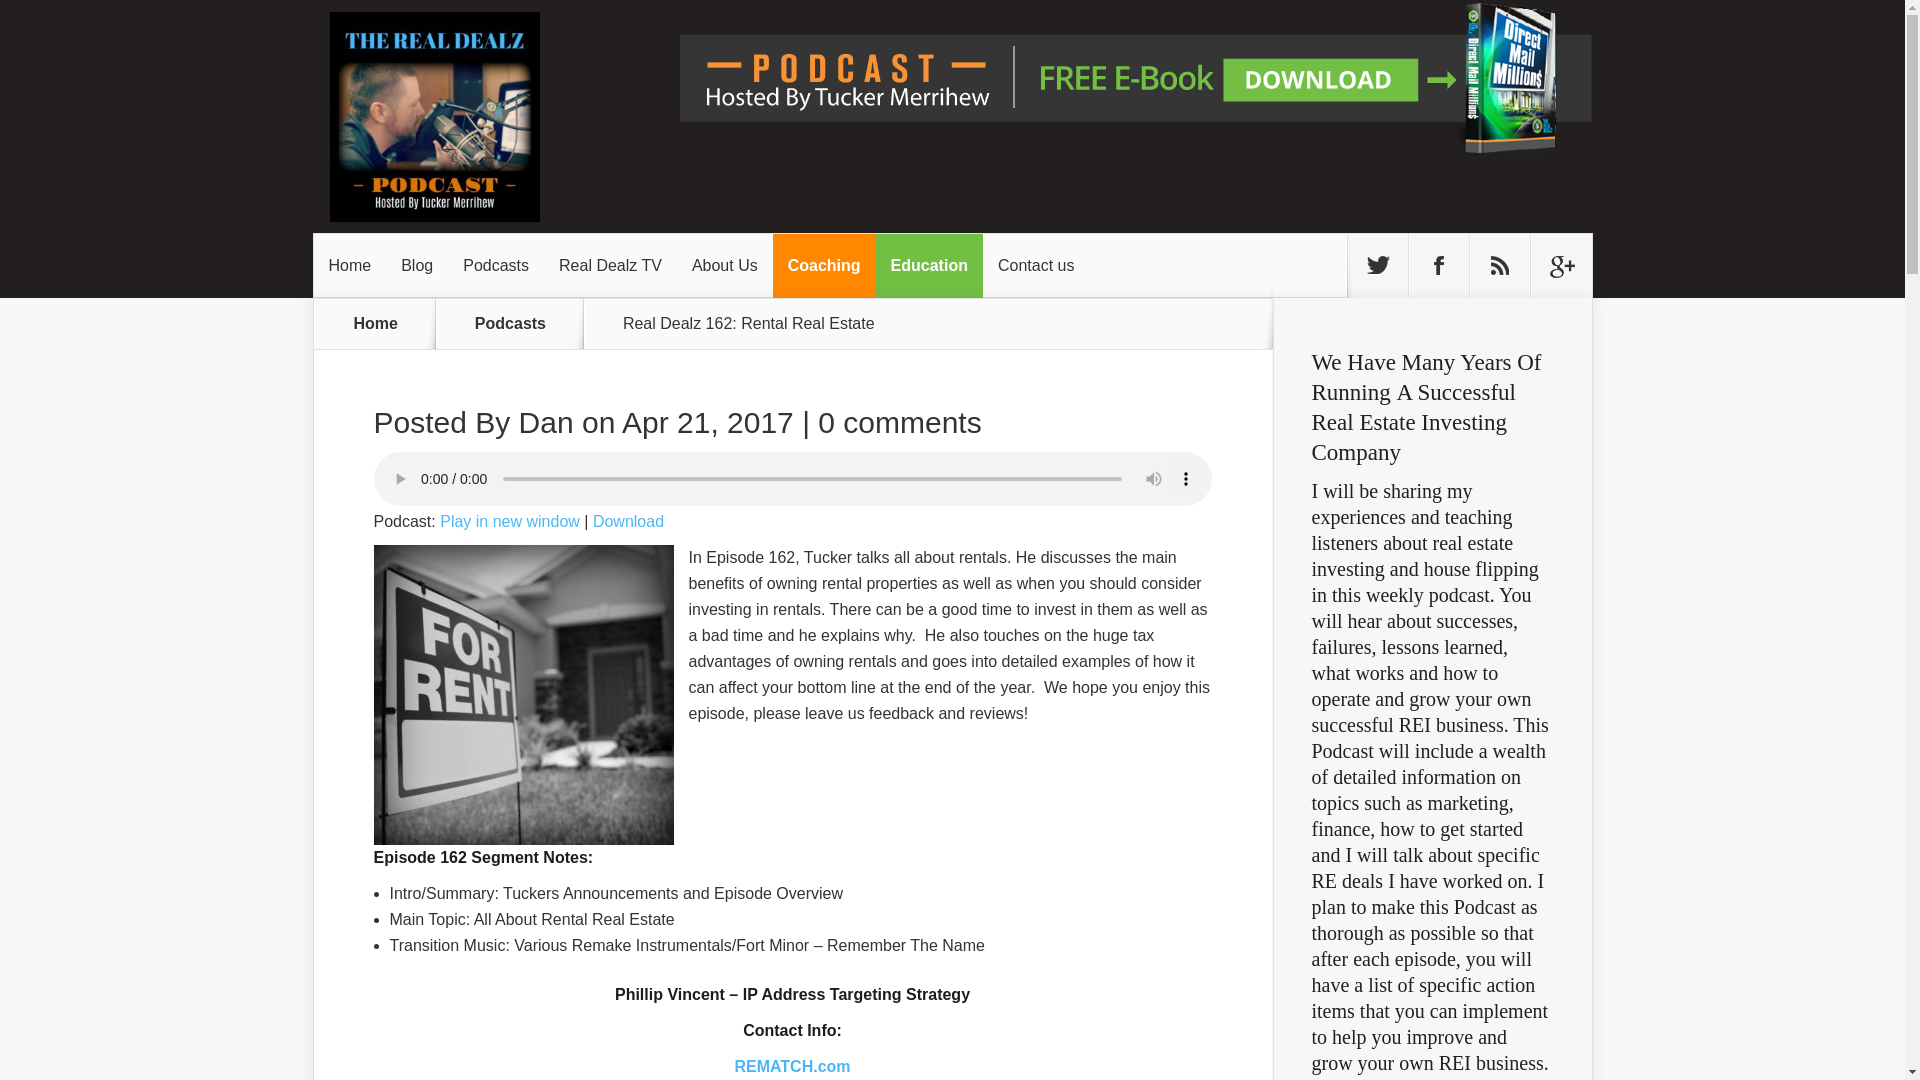  What do you see at coordinates (509, 522) in the screenshot?
I see `Play in new window` at bounding box center [509, 522].